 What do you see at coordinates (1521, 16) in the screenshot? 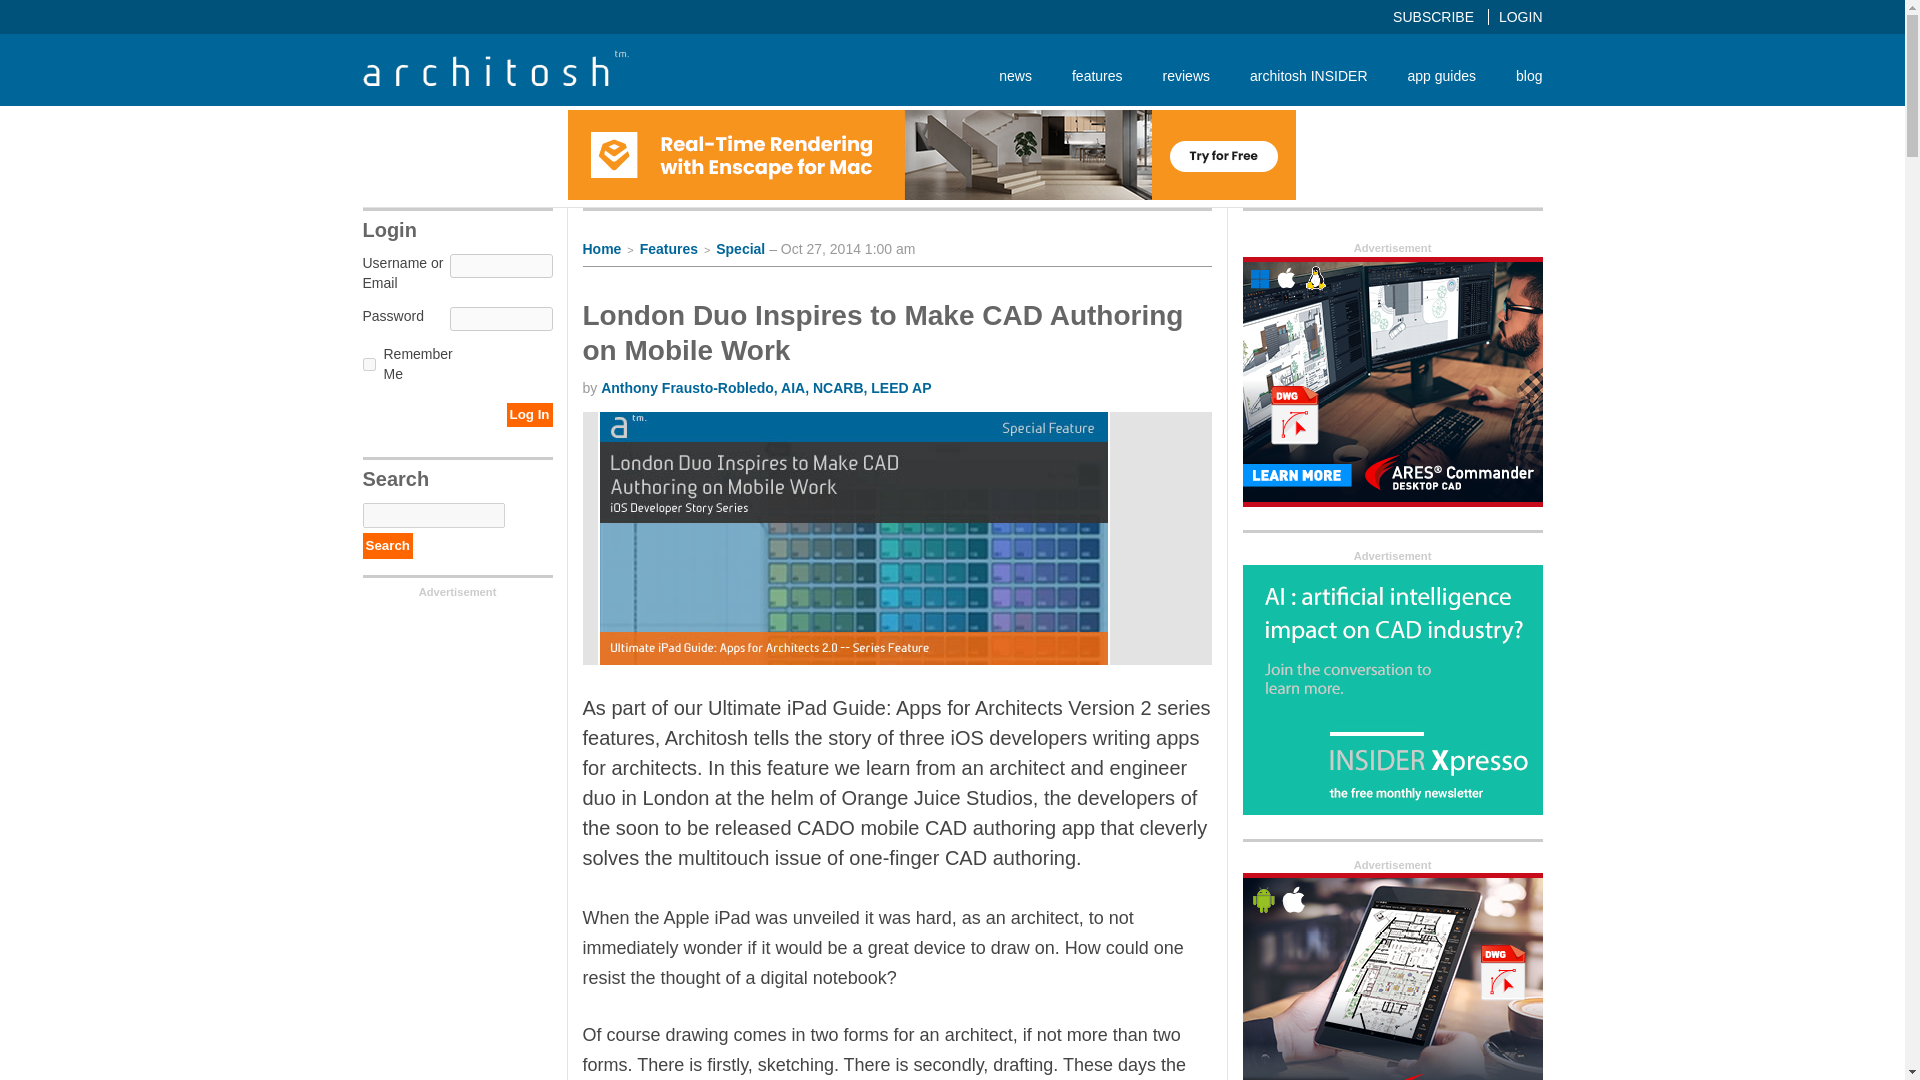
I see `LOGIN` at bounding box center [1521, 16].